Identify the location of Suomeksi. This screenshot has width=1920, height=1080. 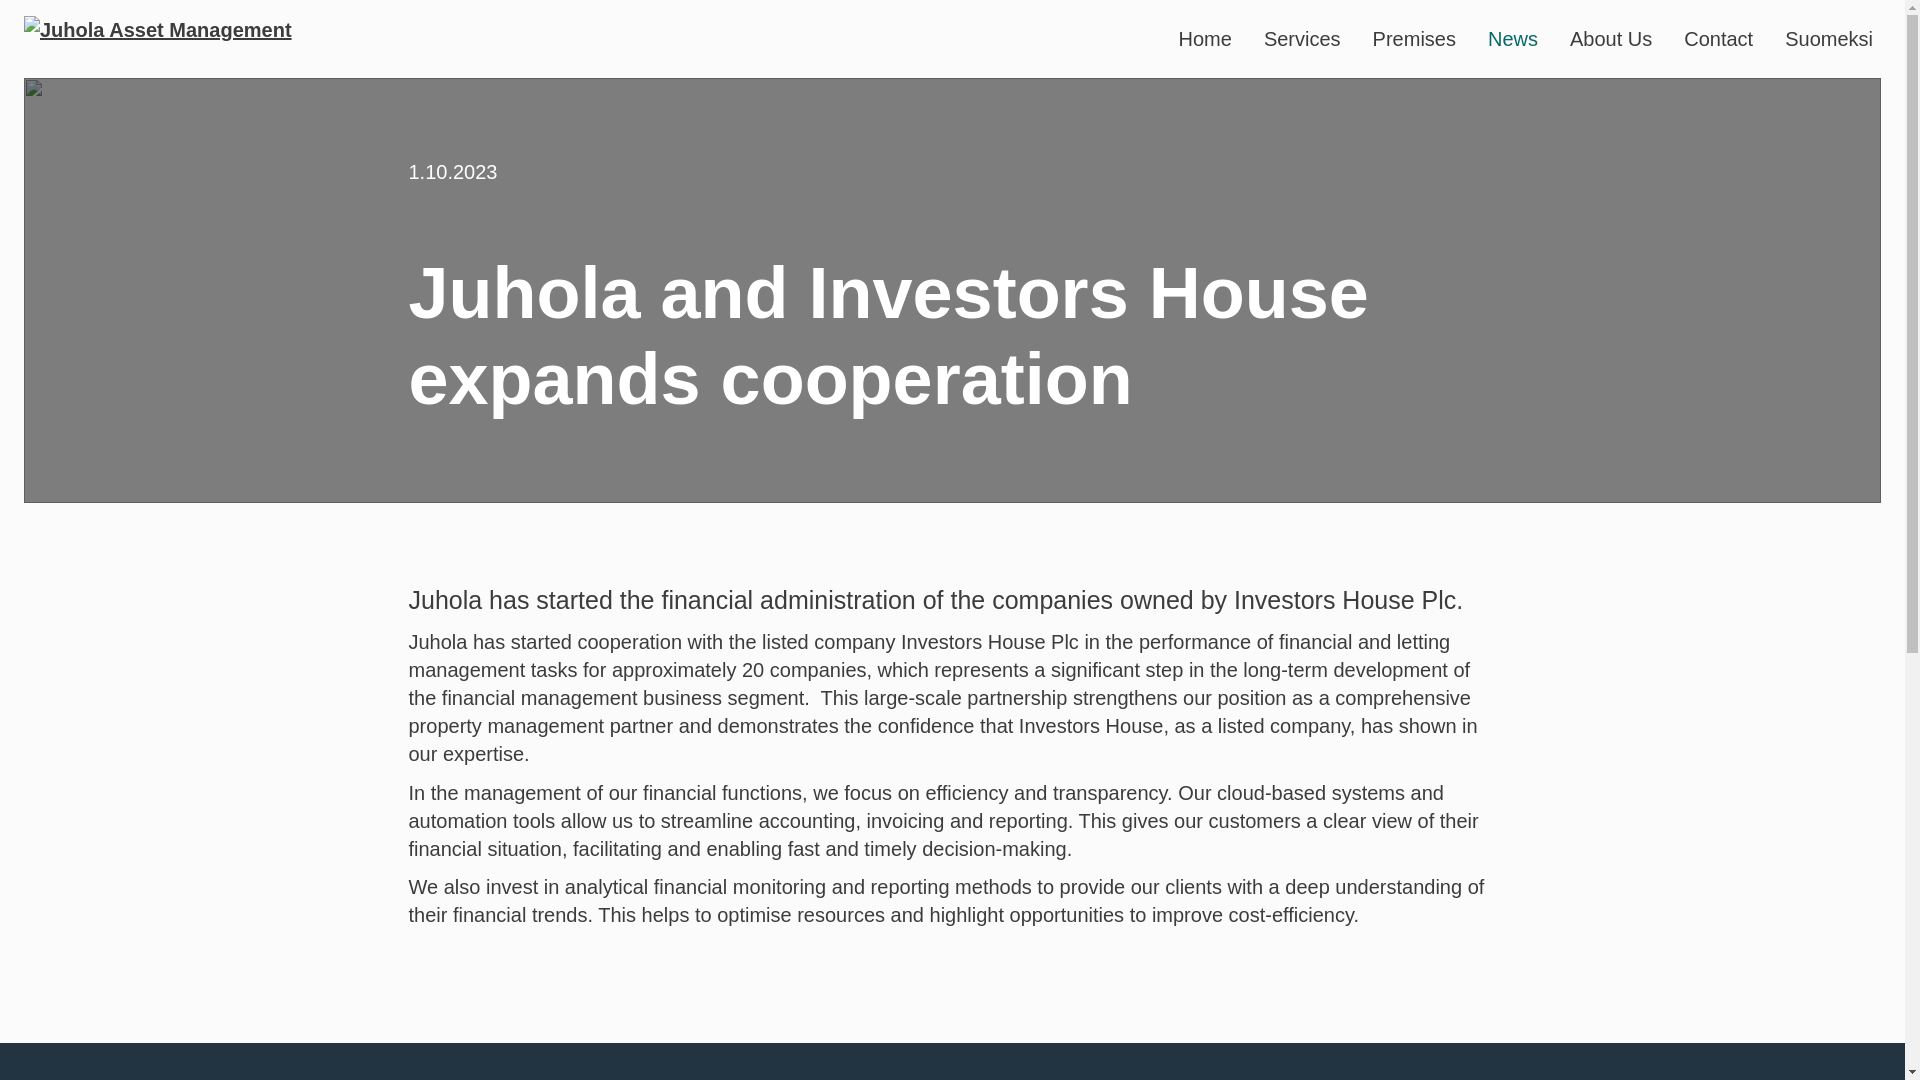
(1829, 38).